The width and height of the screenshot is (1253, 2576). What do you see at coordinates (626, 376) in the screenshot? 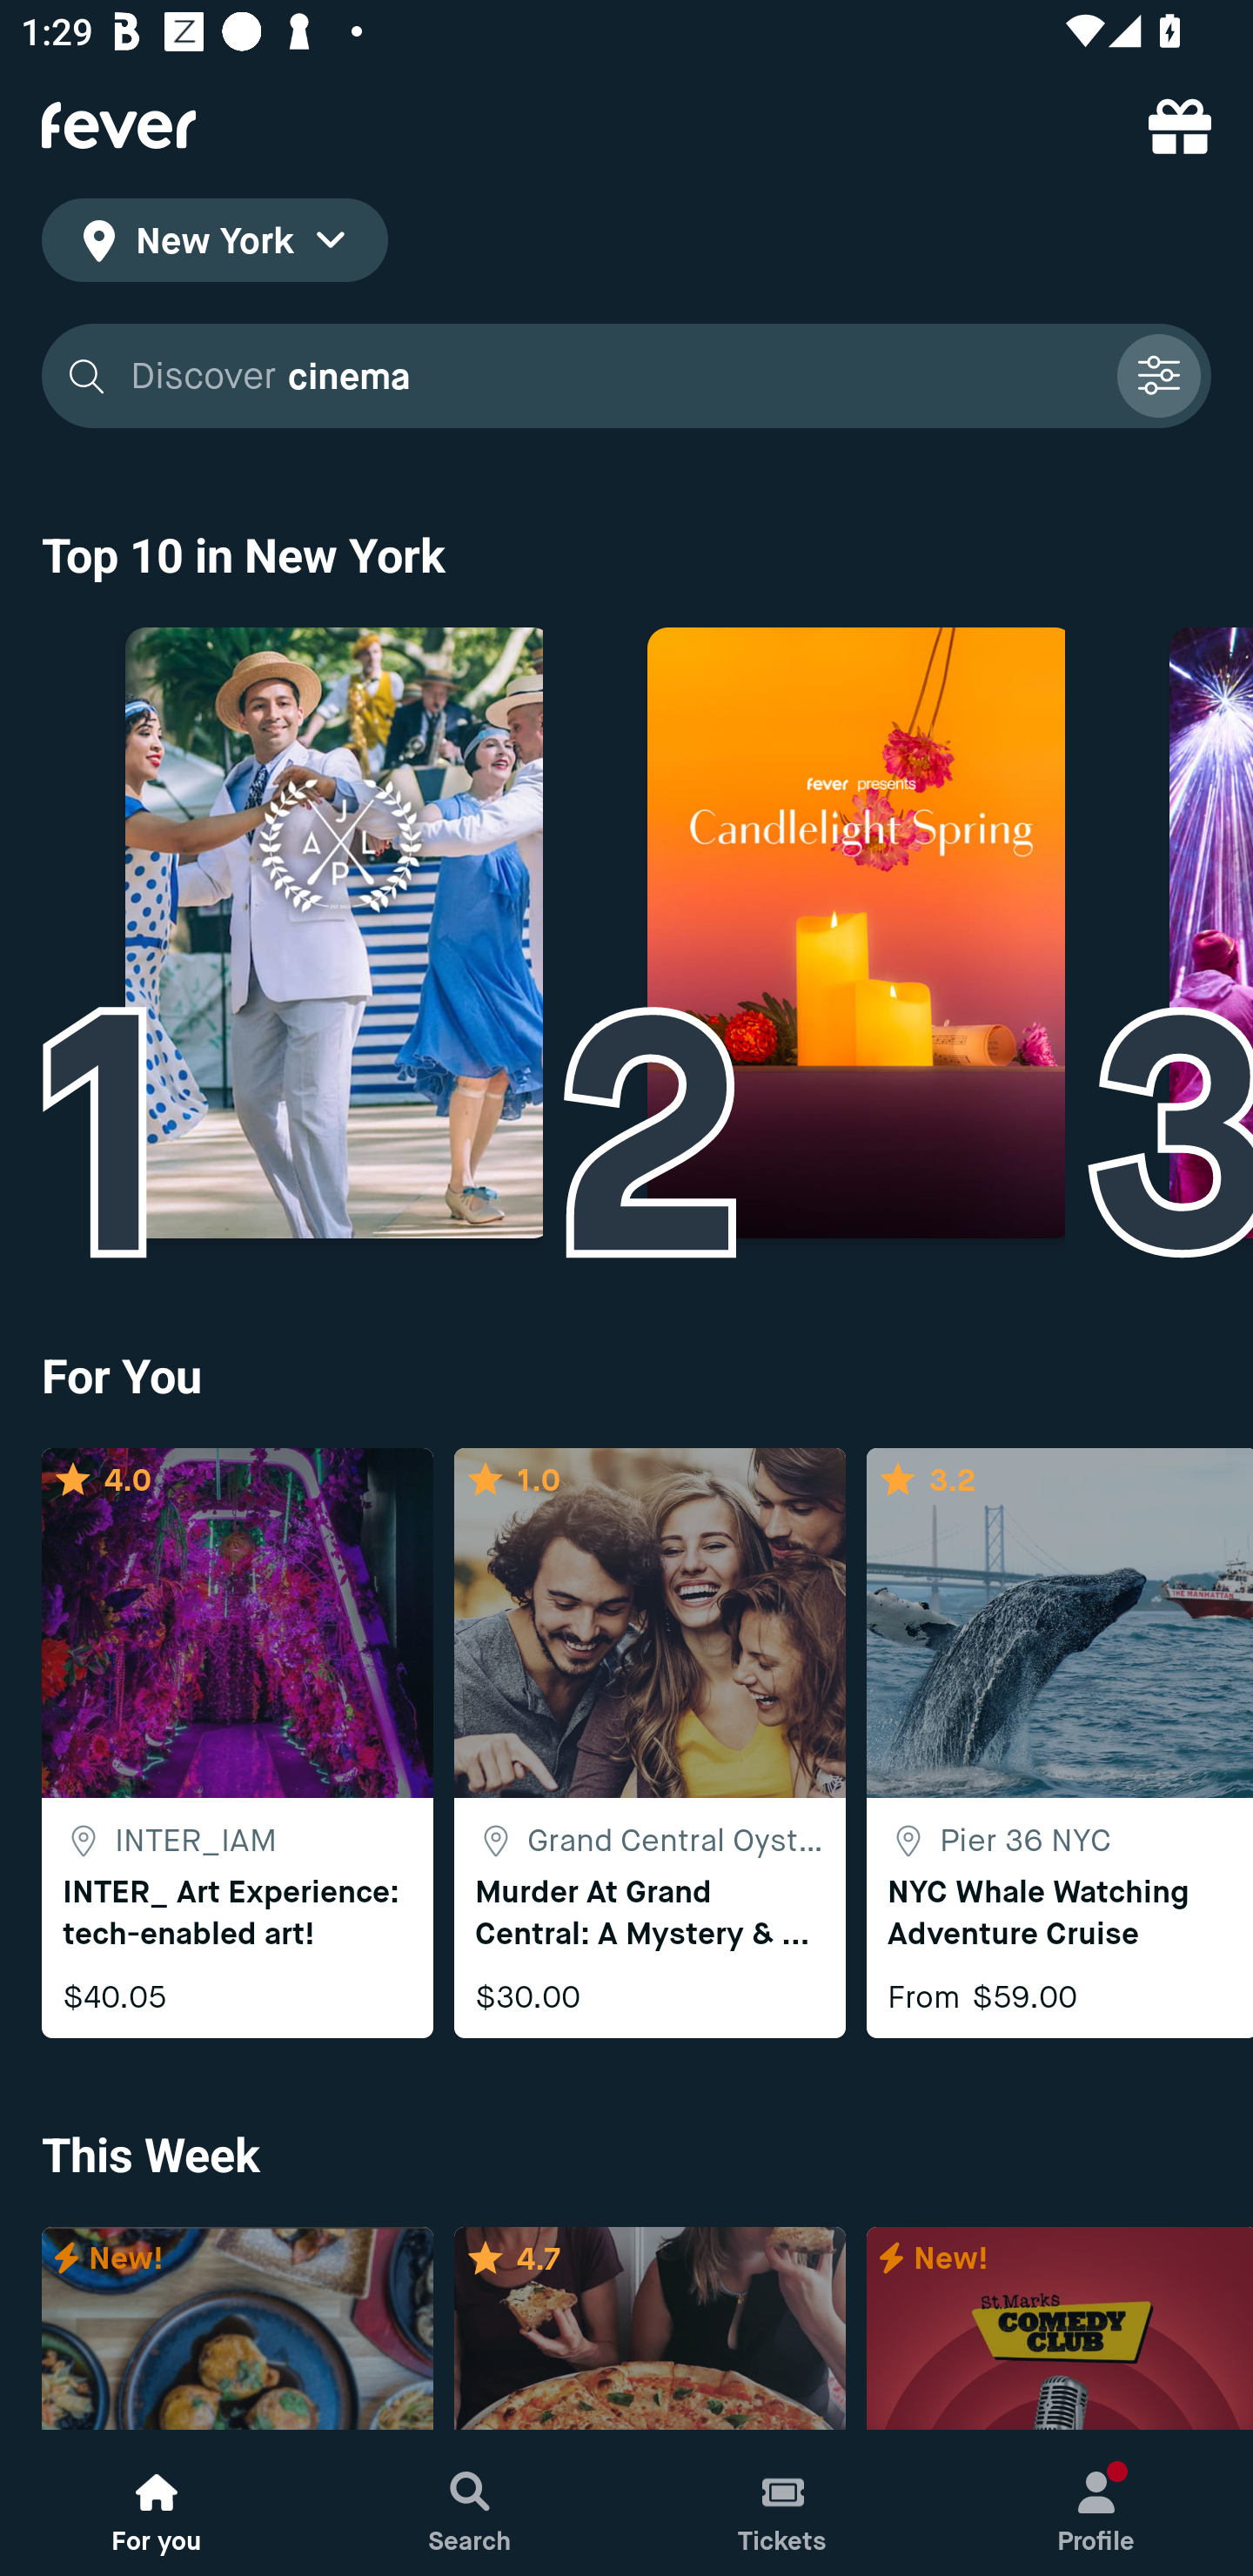
I see `Discover cinema` at bounding box center [626, 376].